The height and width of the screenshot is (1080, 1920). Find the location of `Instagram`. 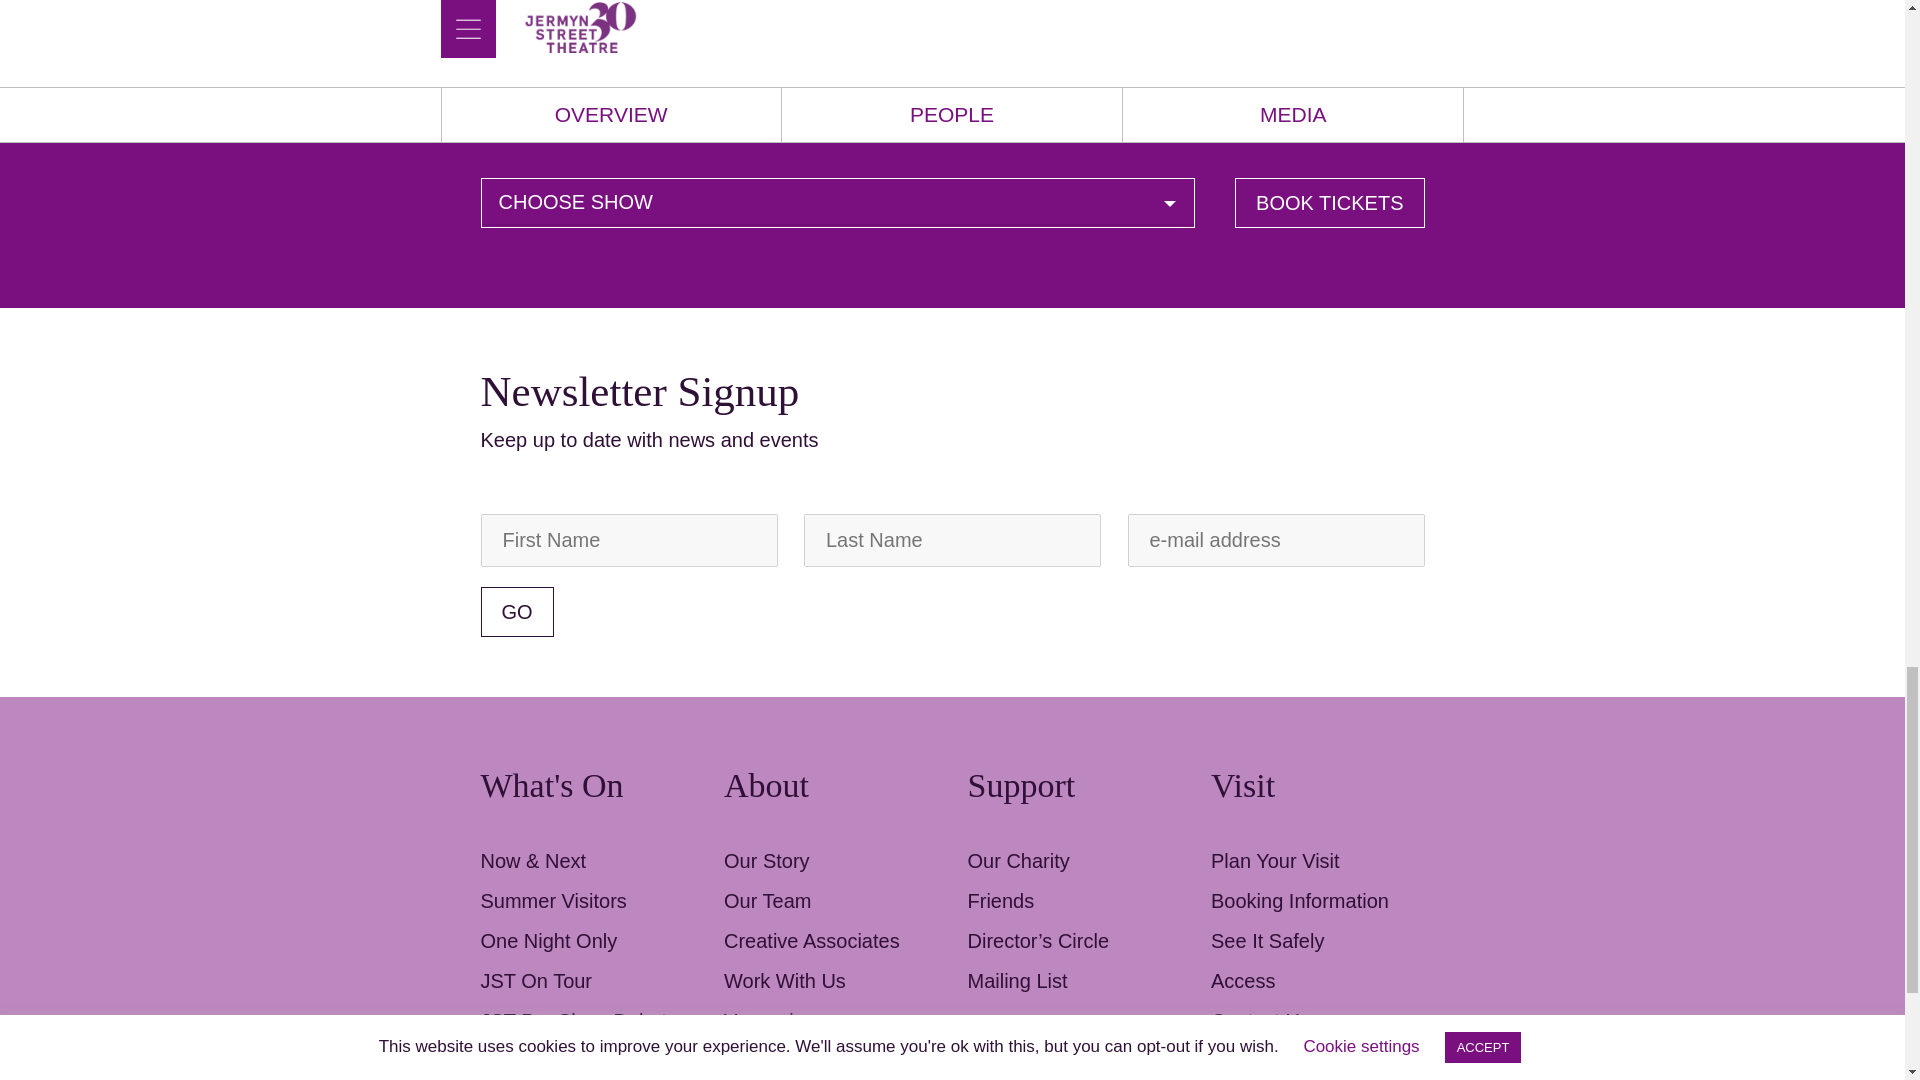

Instagram is located at coordinates (1306, 1068).